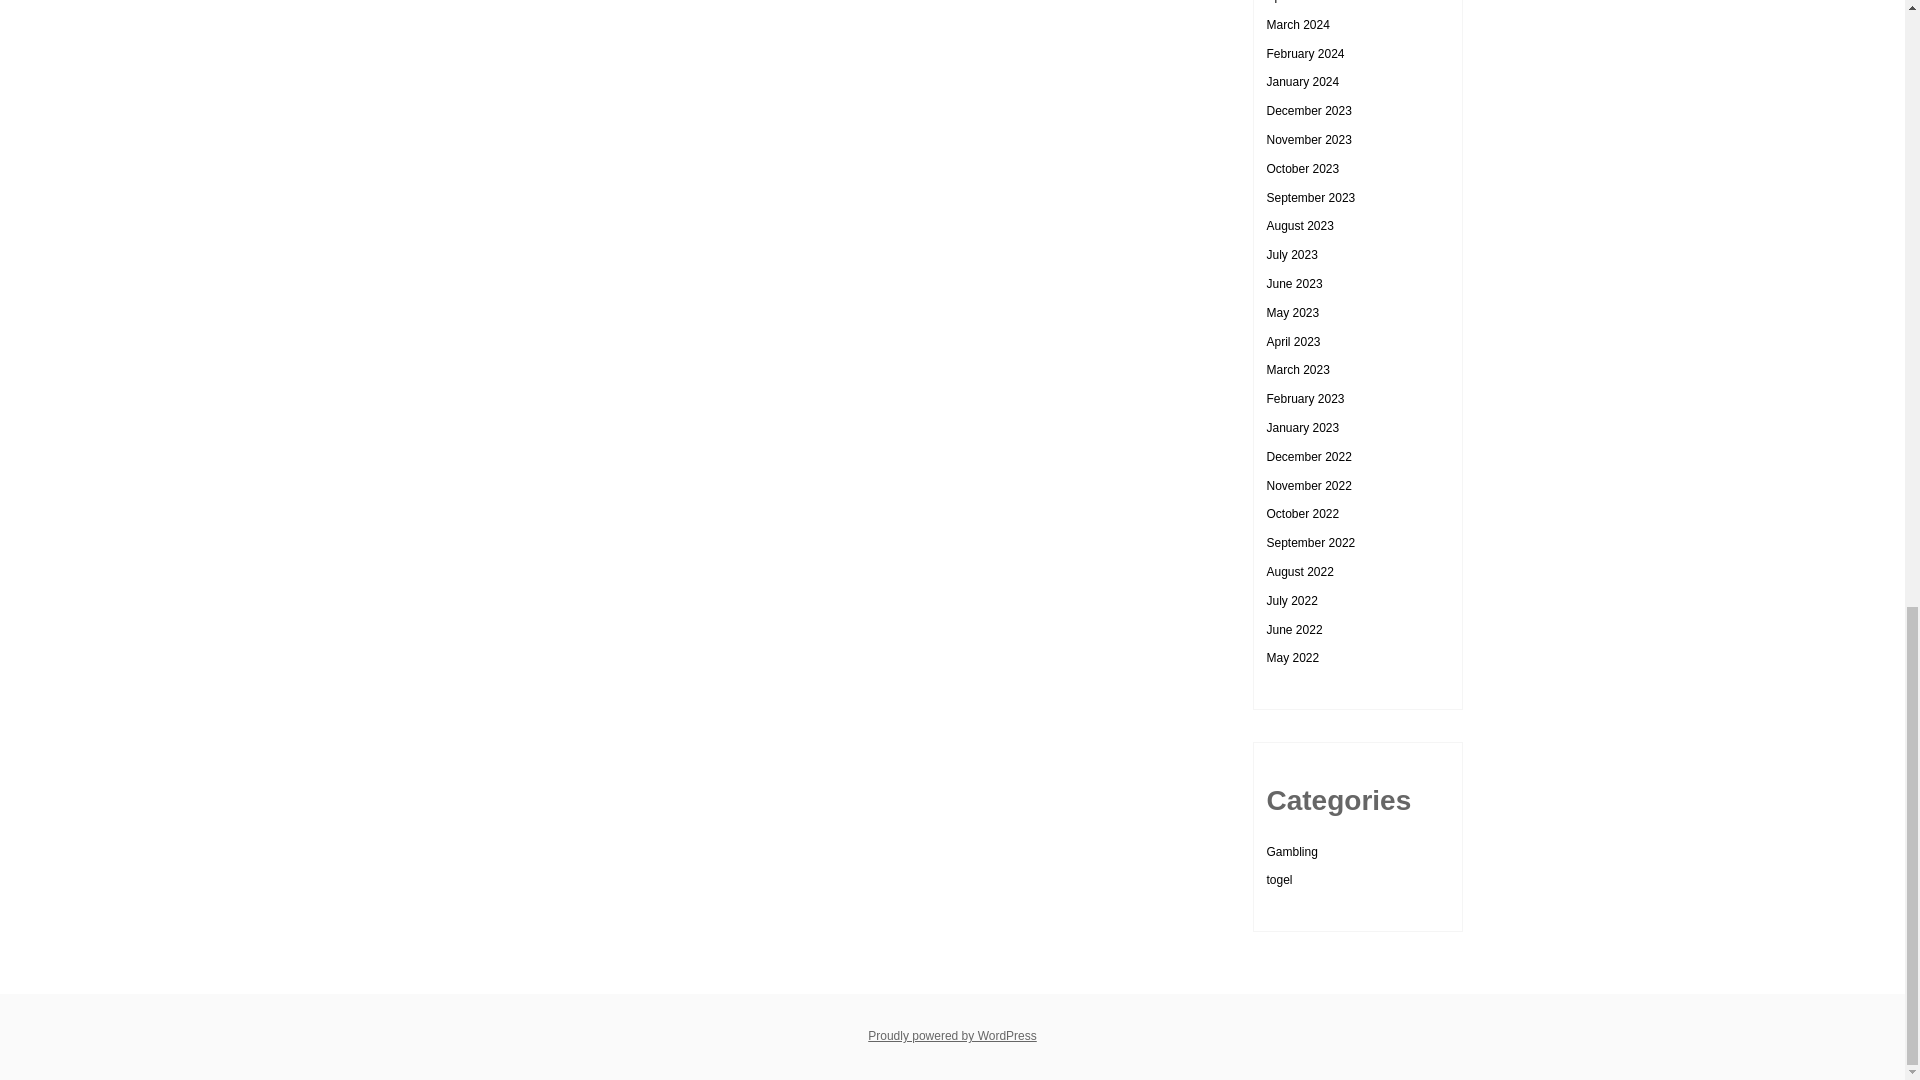 Image resolution: width=1920 pixels, height=1080 pixels. Describe the element at coordinates (1302, 81) in the screenshot. I see `January 2024` at that location.